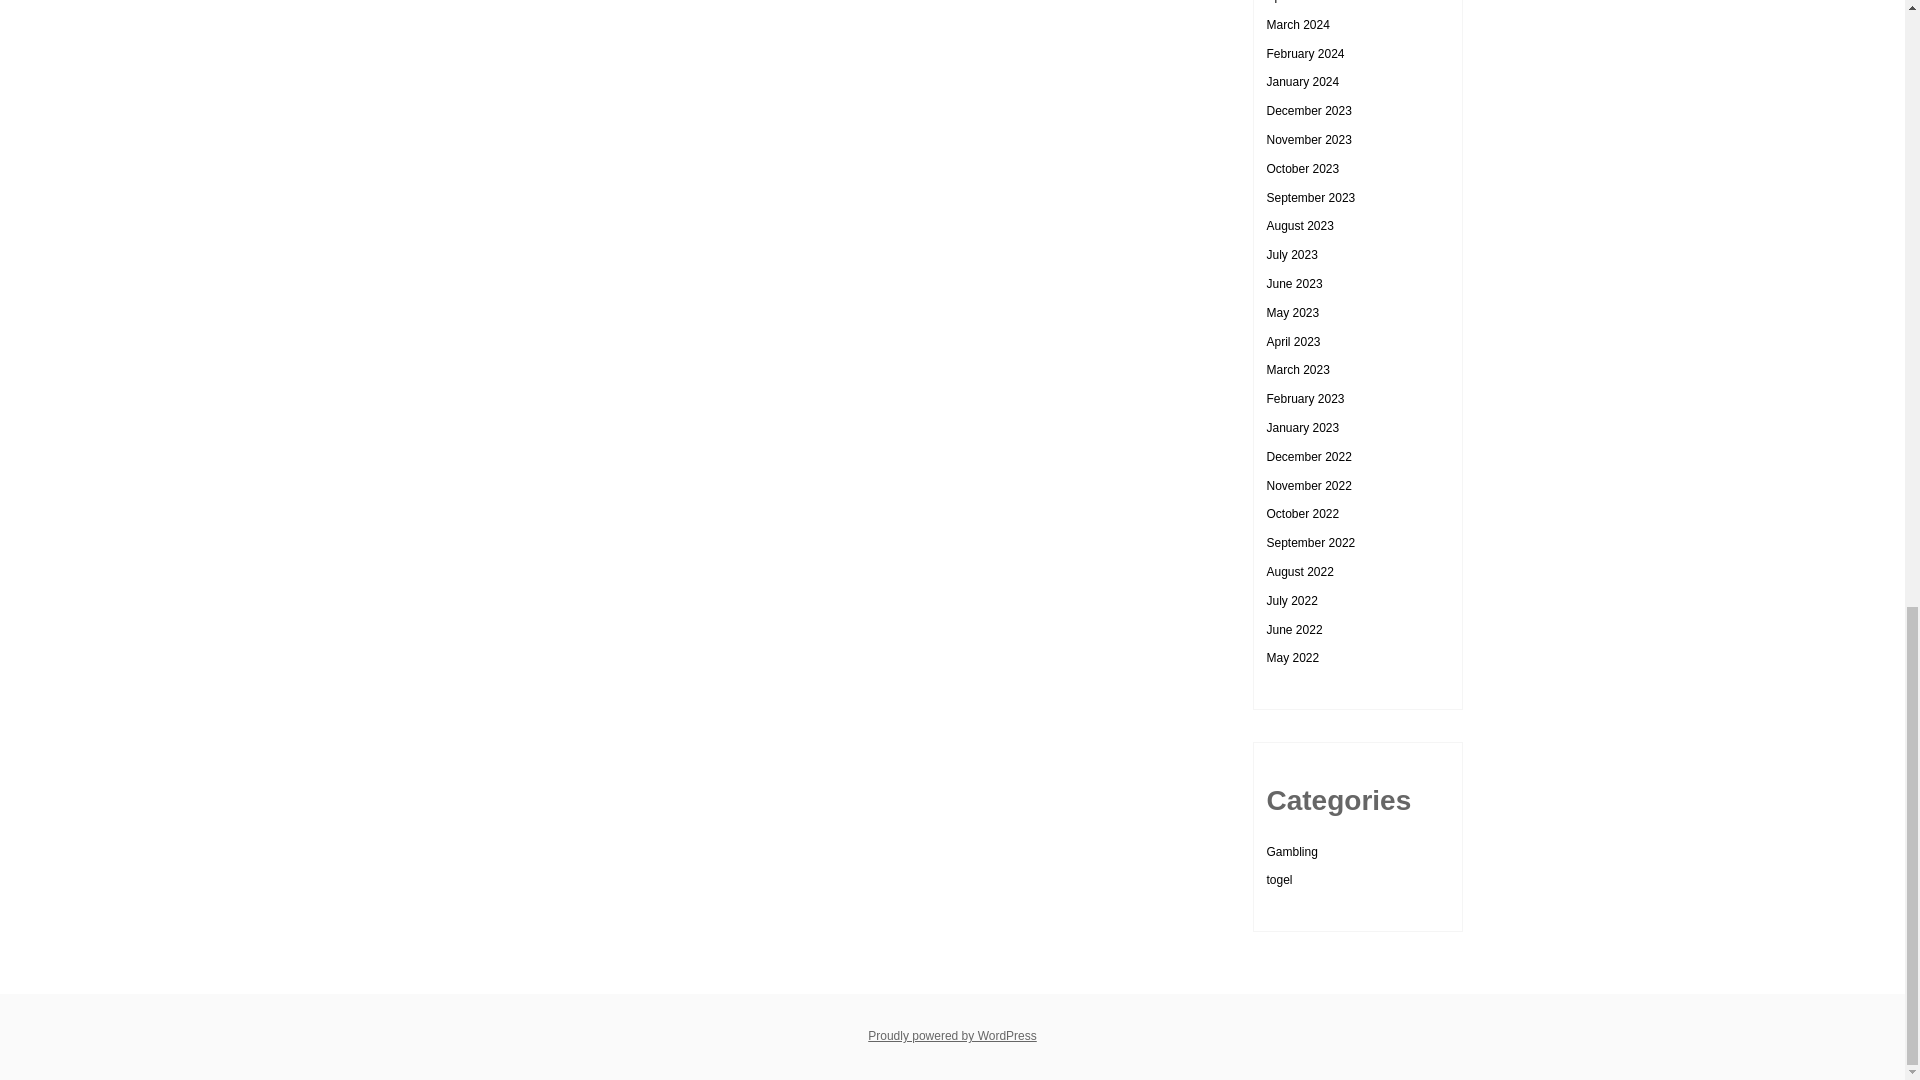 Image resolution: width=1920 pixels, height=1080 pixels. Describe the element at coordinates (1302, 81) in the screenshot. I see `January 2024` at that location.